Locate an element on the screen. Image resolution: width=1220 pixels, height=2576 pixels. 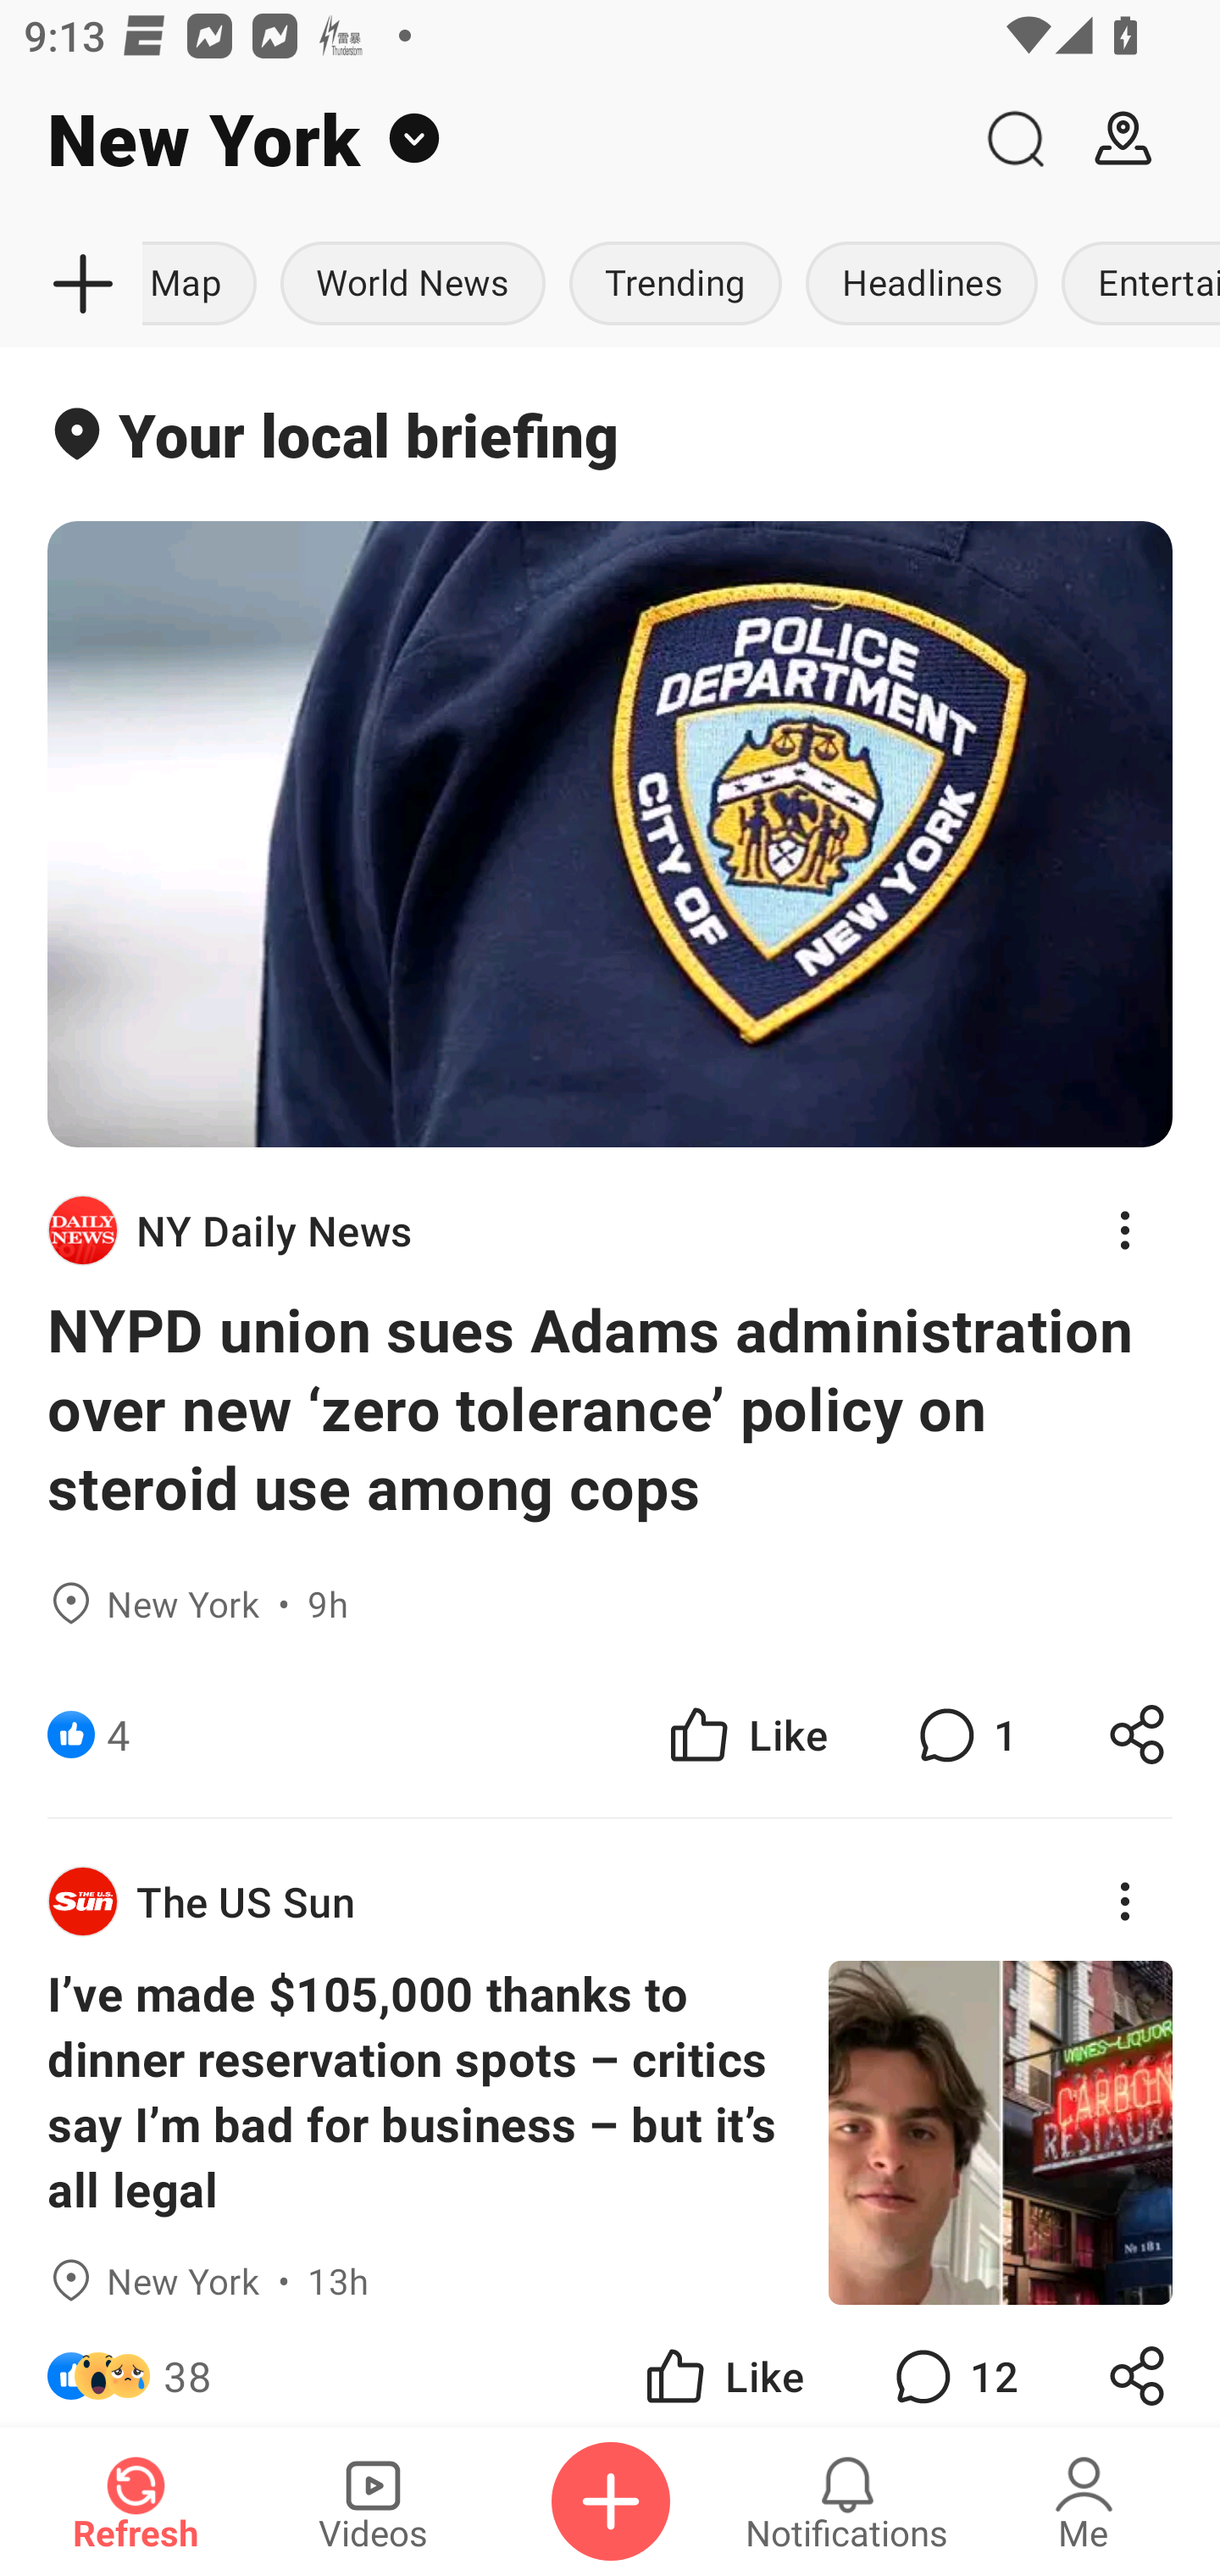
Videos is located at coordinates (373, 2501).